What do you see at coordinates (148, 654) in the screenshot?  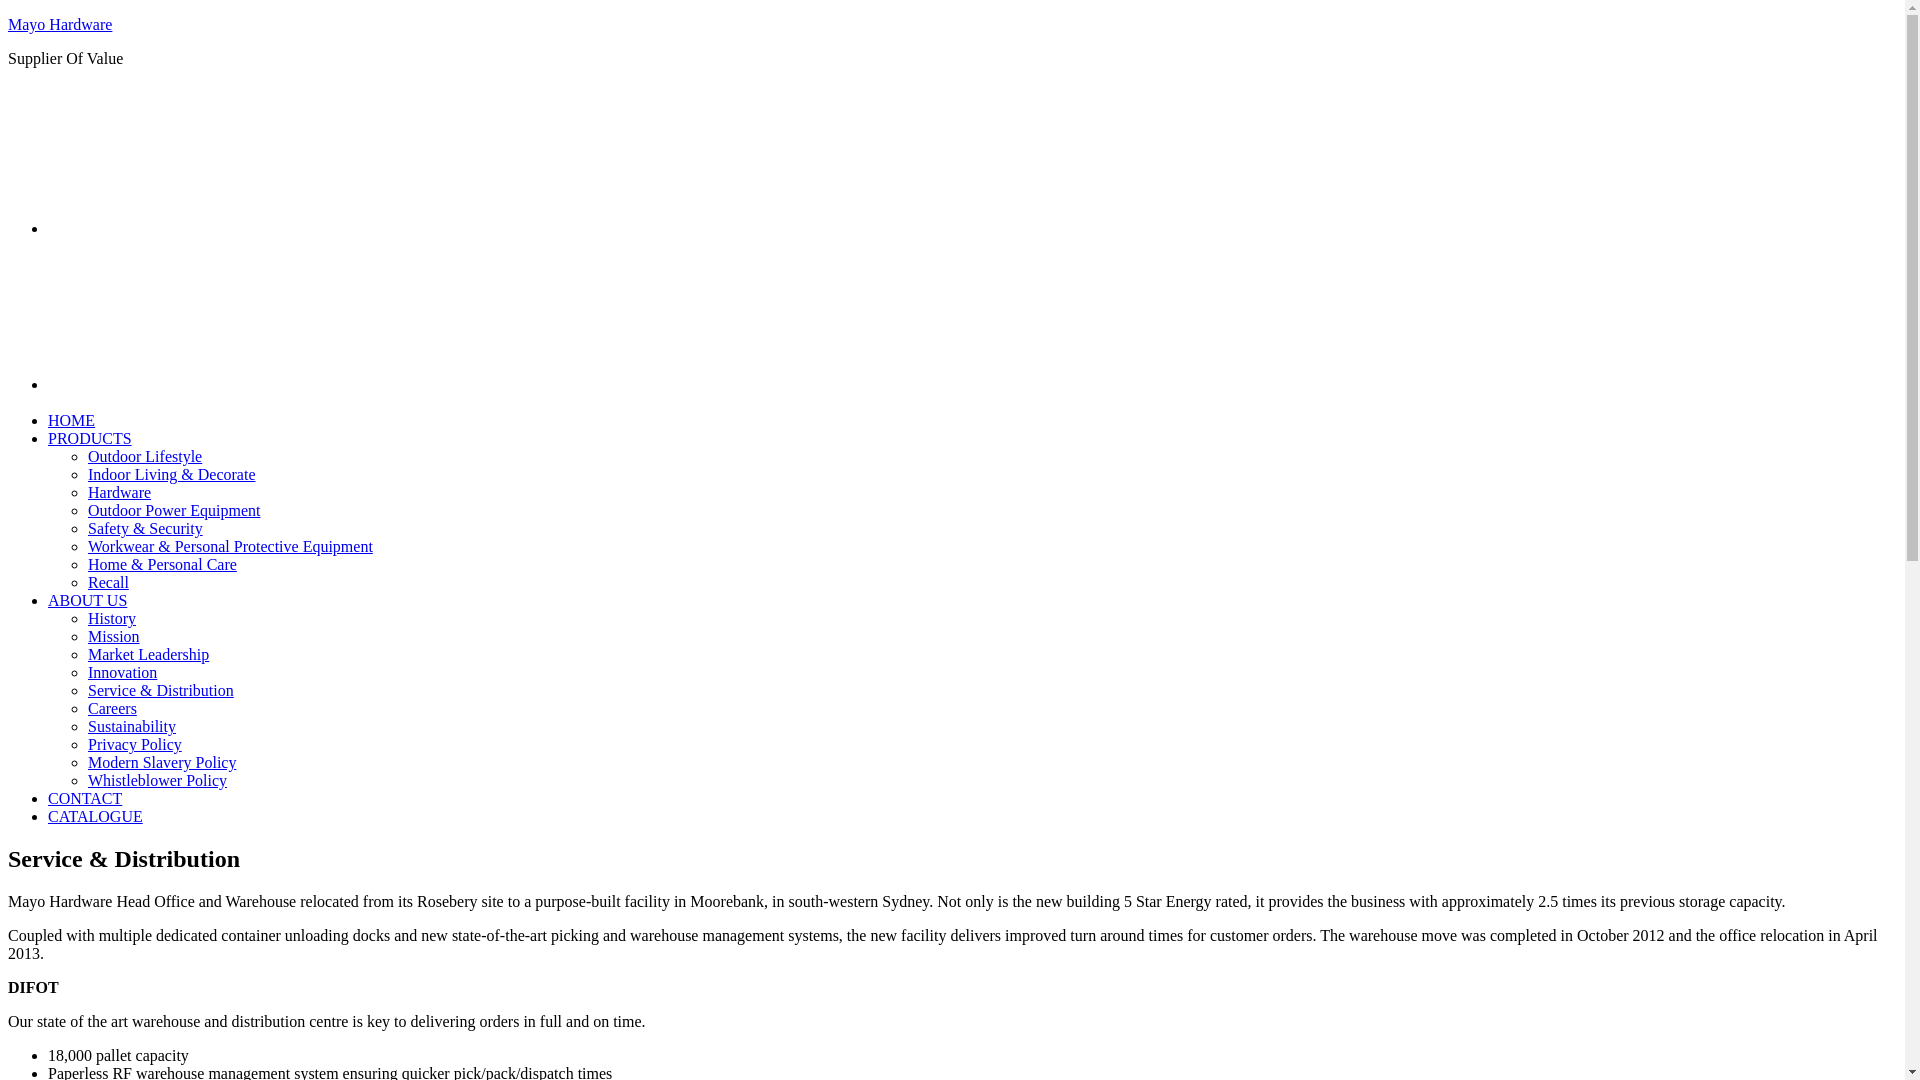 I see `Market Leadership` at bounding box center [148, 654].